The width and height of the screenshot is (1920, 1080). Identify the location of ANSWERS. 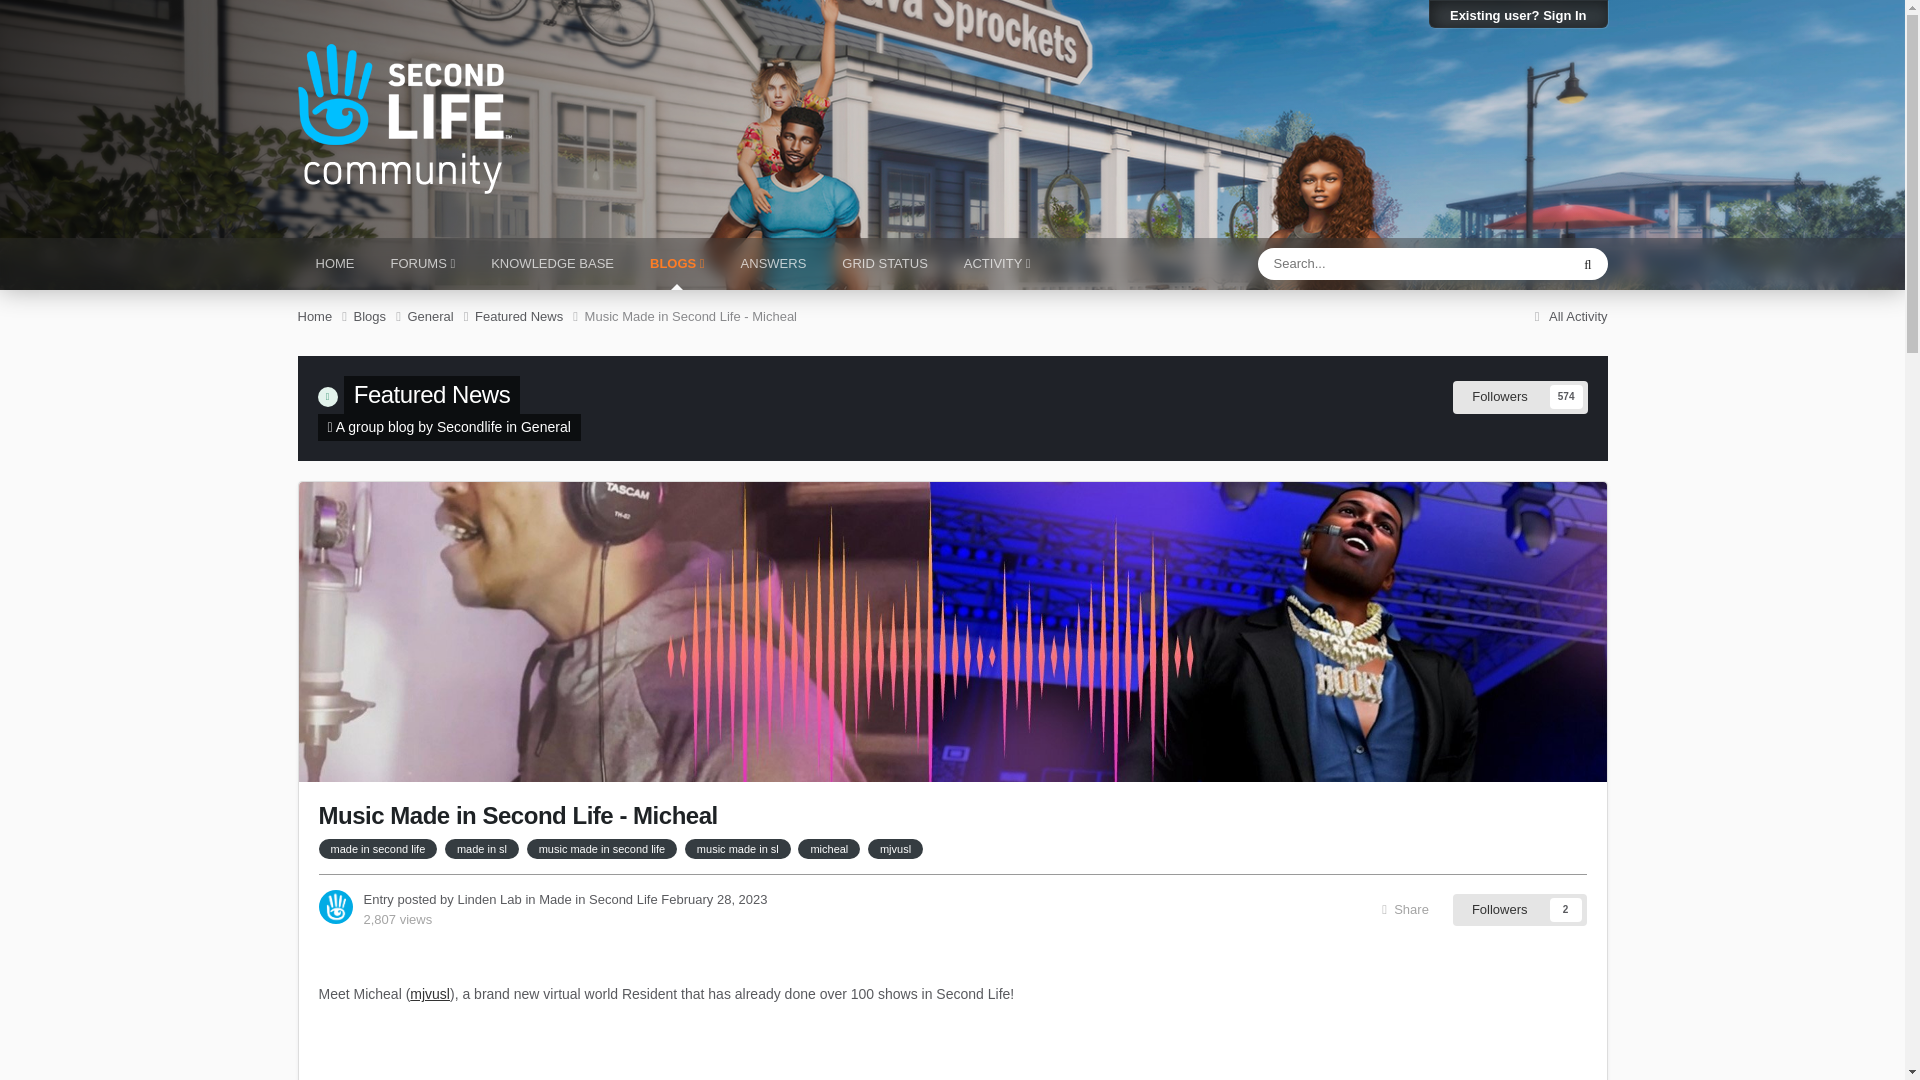
(774, 264).